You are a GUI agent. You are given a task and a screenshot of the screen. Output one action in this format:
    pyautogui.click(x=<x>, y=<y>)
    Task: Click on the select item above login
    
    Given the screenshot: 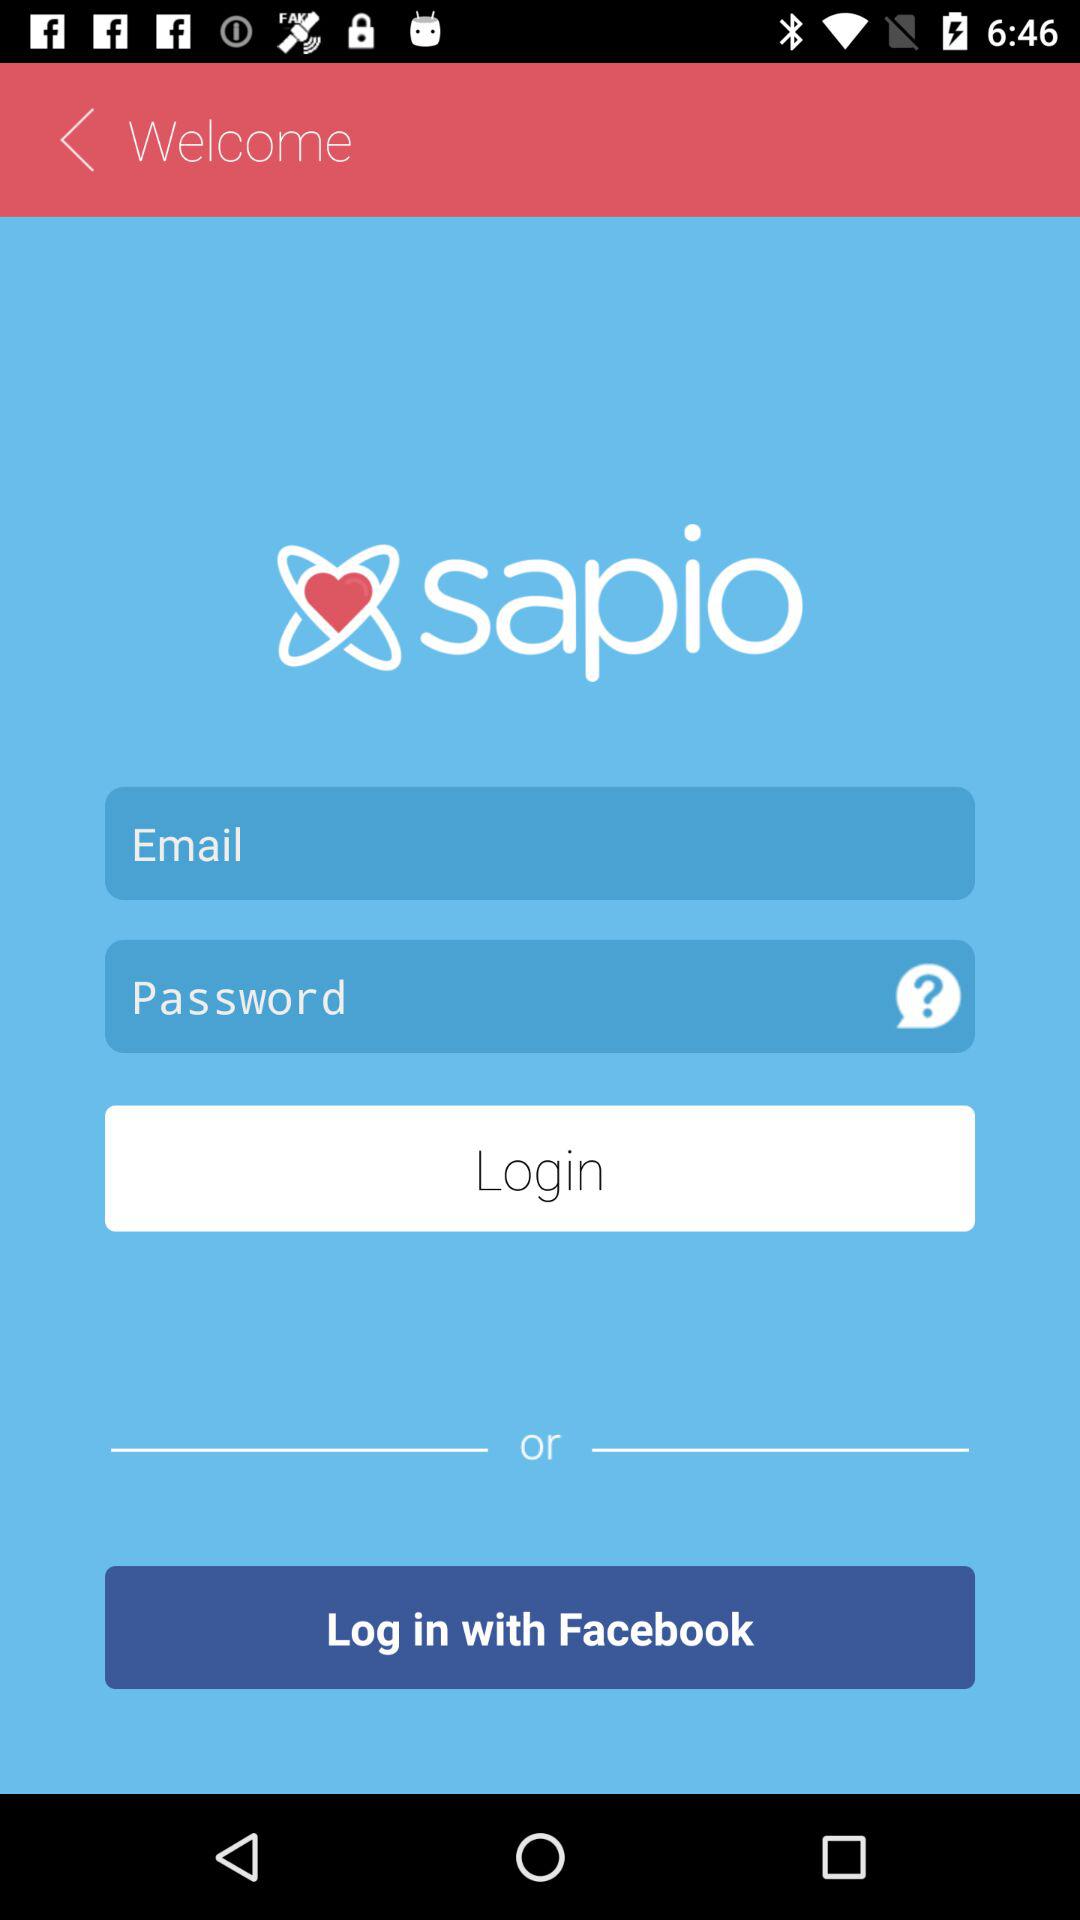 What is the action you would take?
    pyautogui.click(x=928, y=996)
    